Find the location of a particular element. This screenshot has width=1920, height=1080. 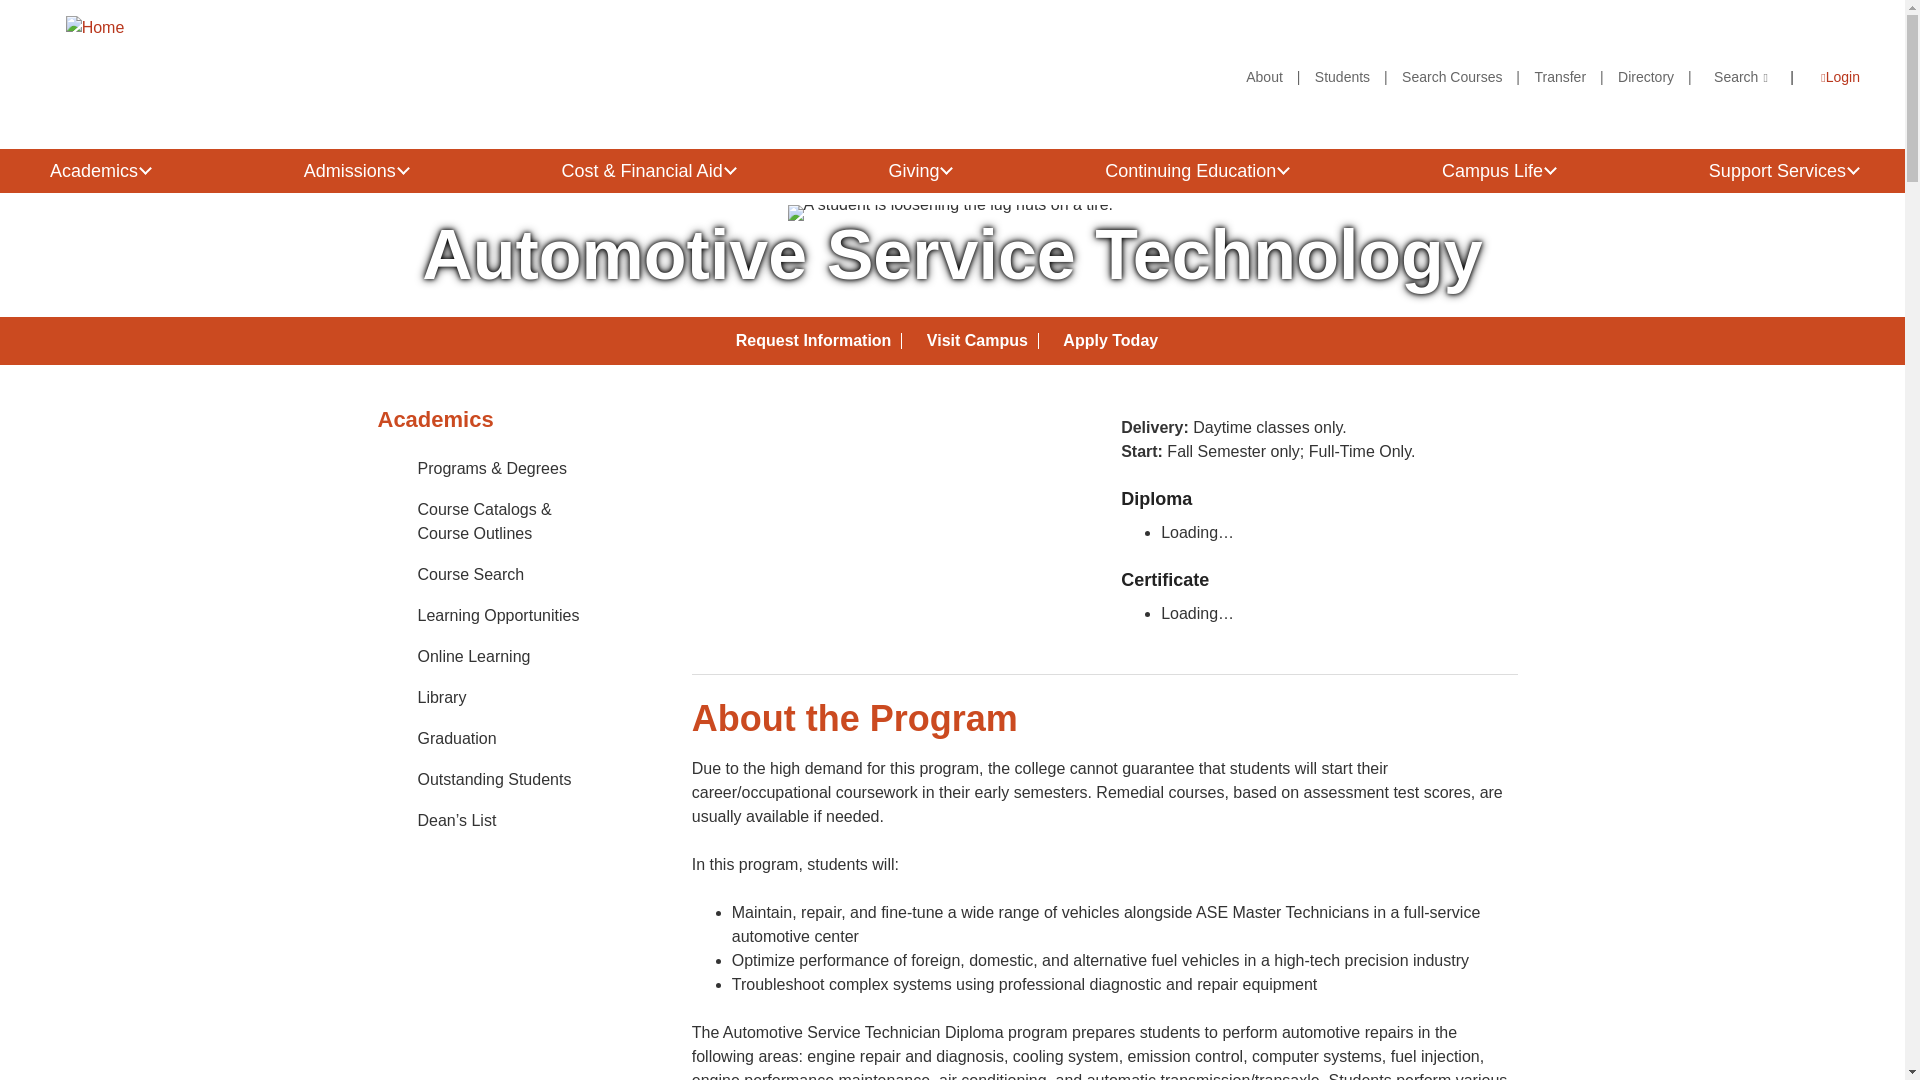

Directory is located at coordinates (1646, 76).